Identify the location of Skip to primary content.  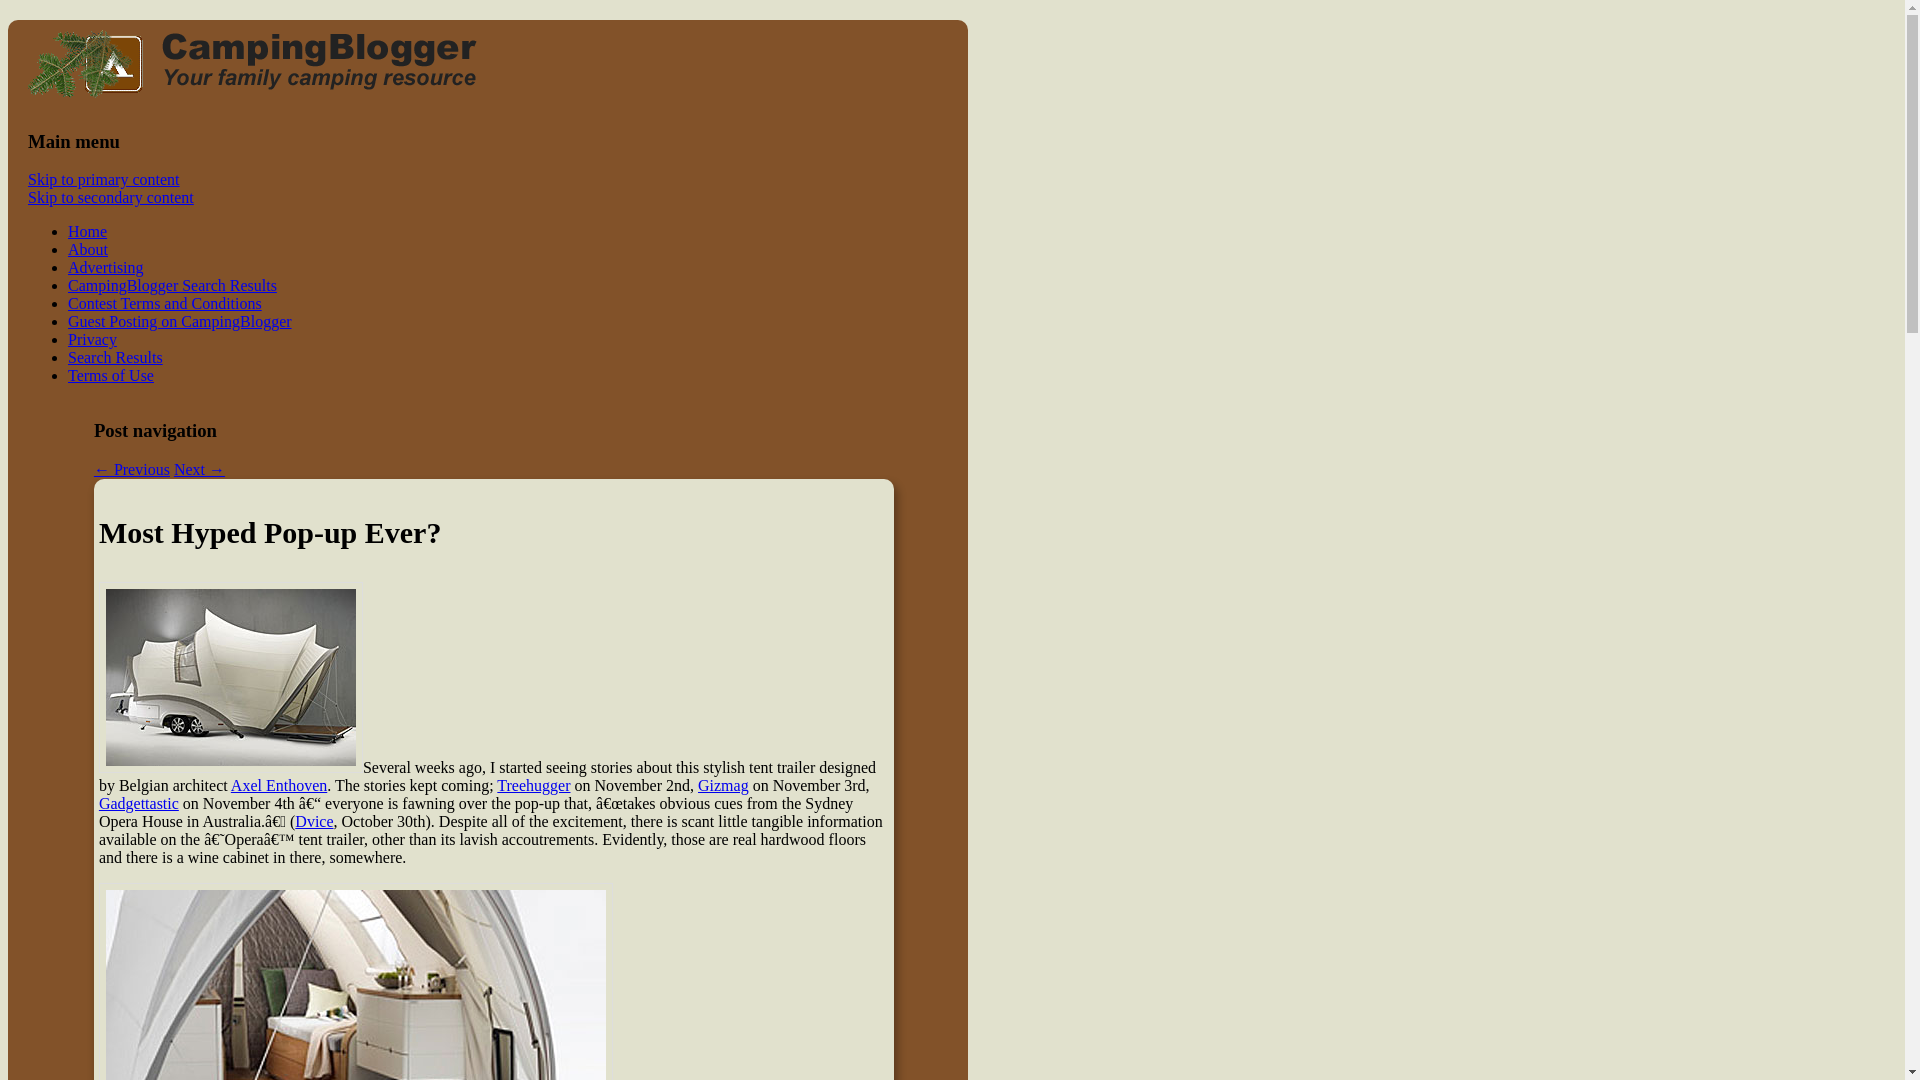
(104, 178).